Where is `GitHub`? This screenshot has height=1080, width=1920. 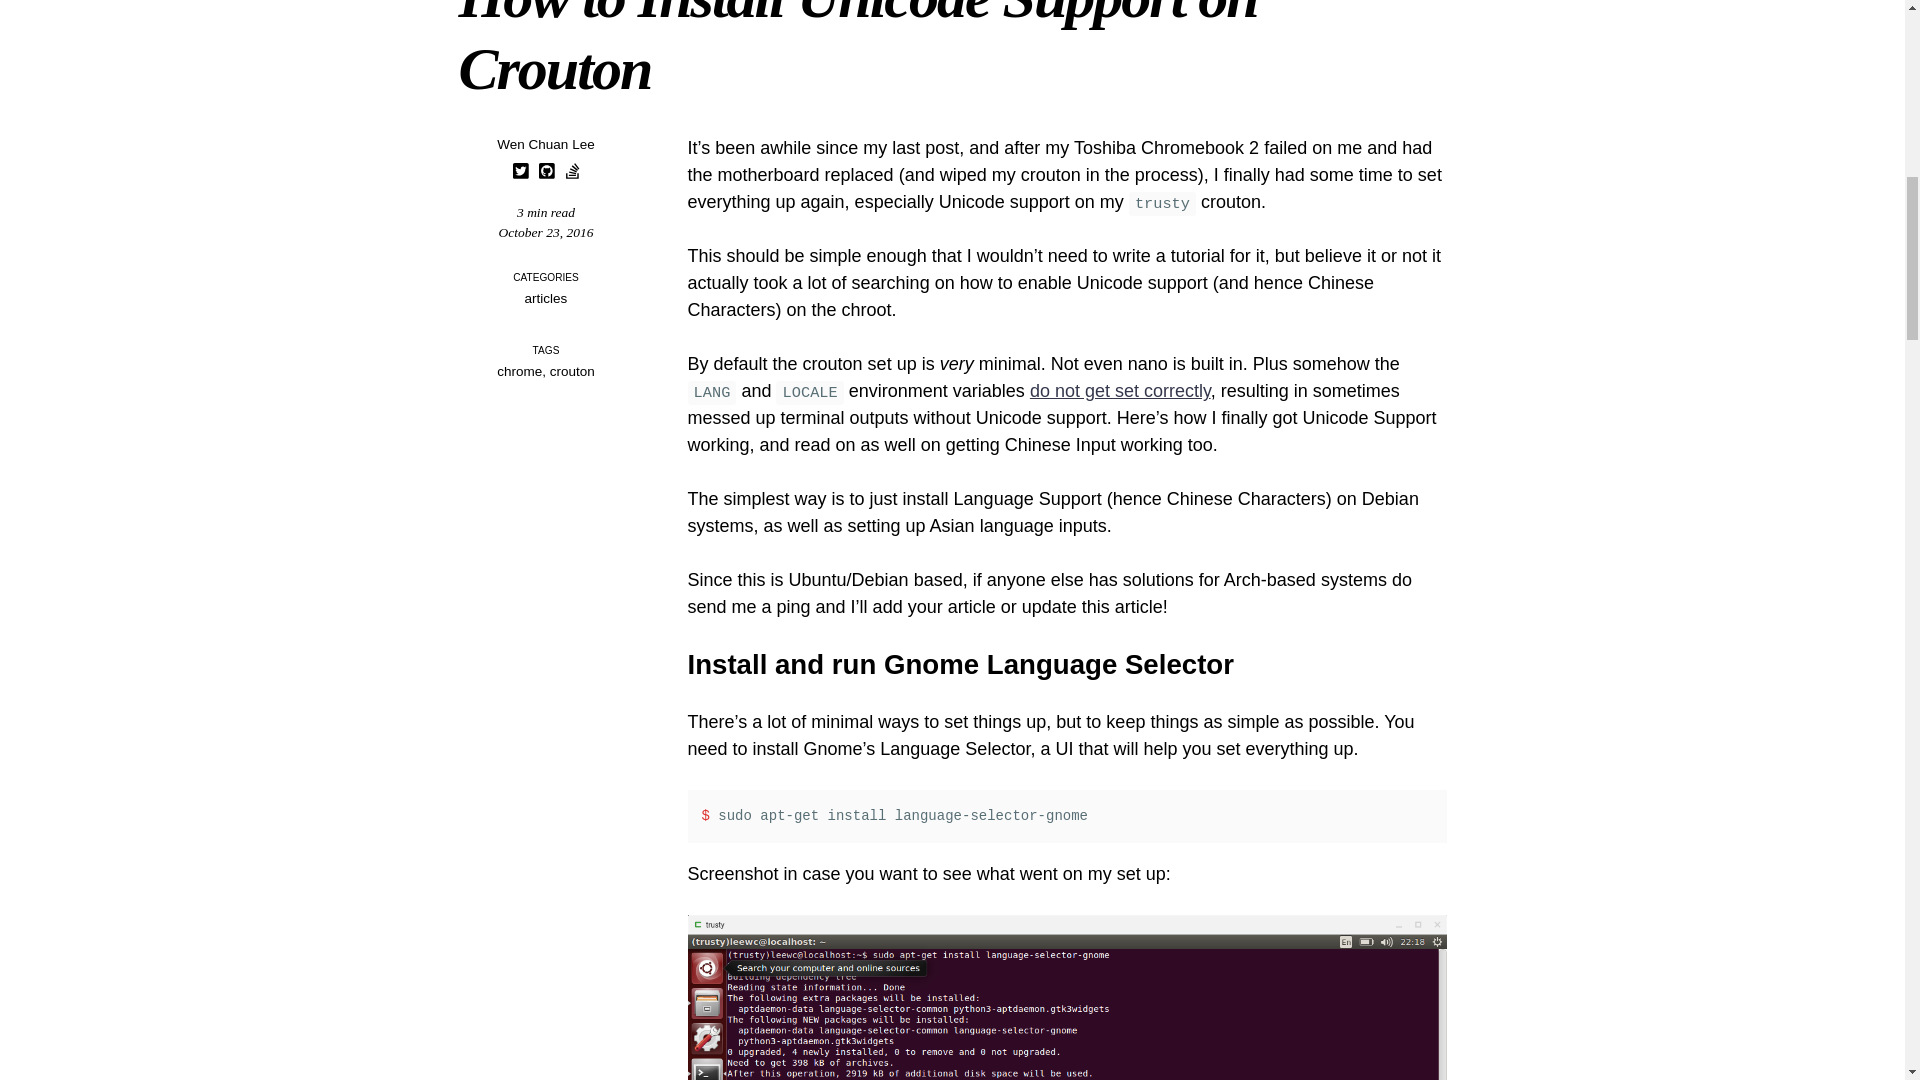 GitHub is located at coordinates (546, 172).